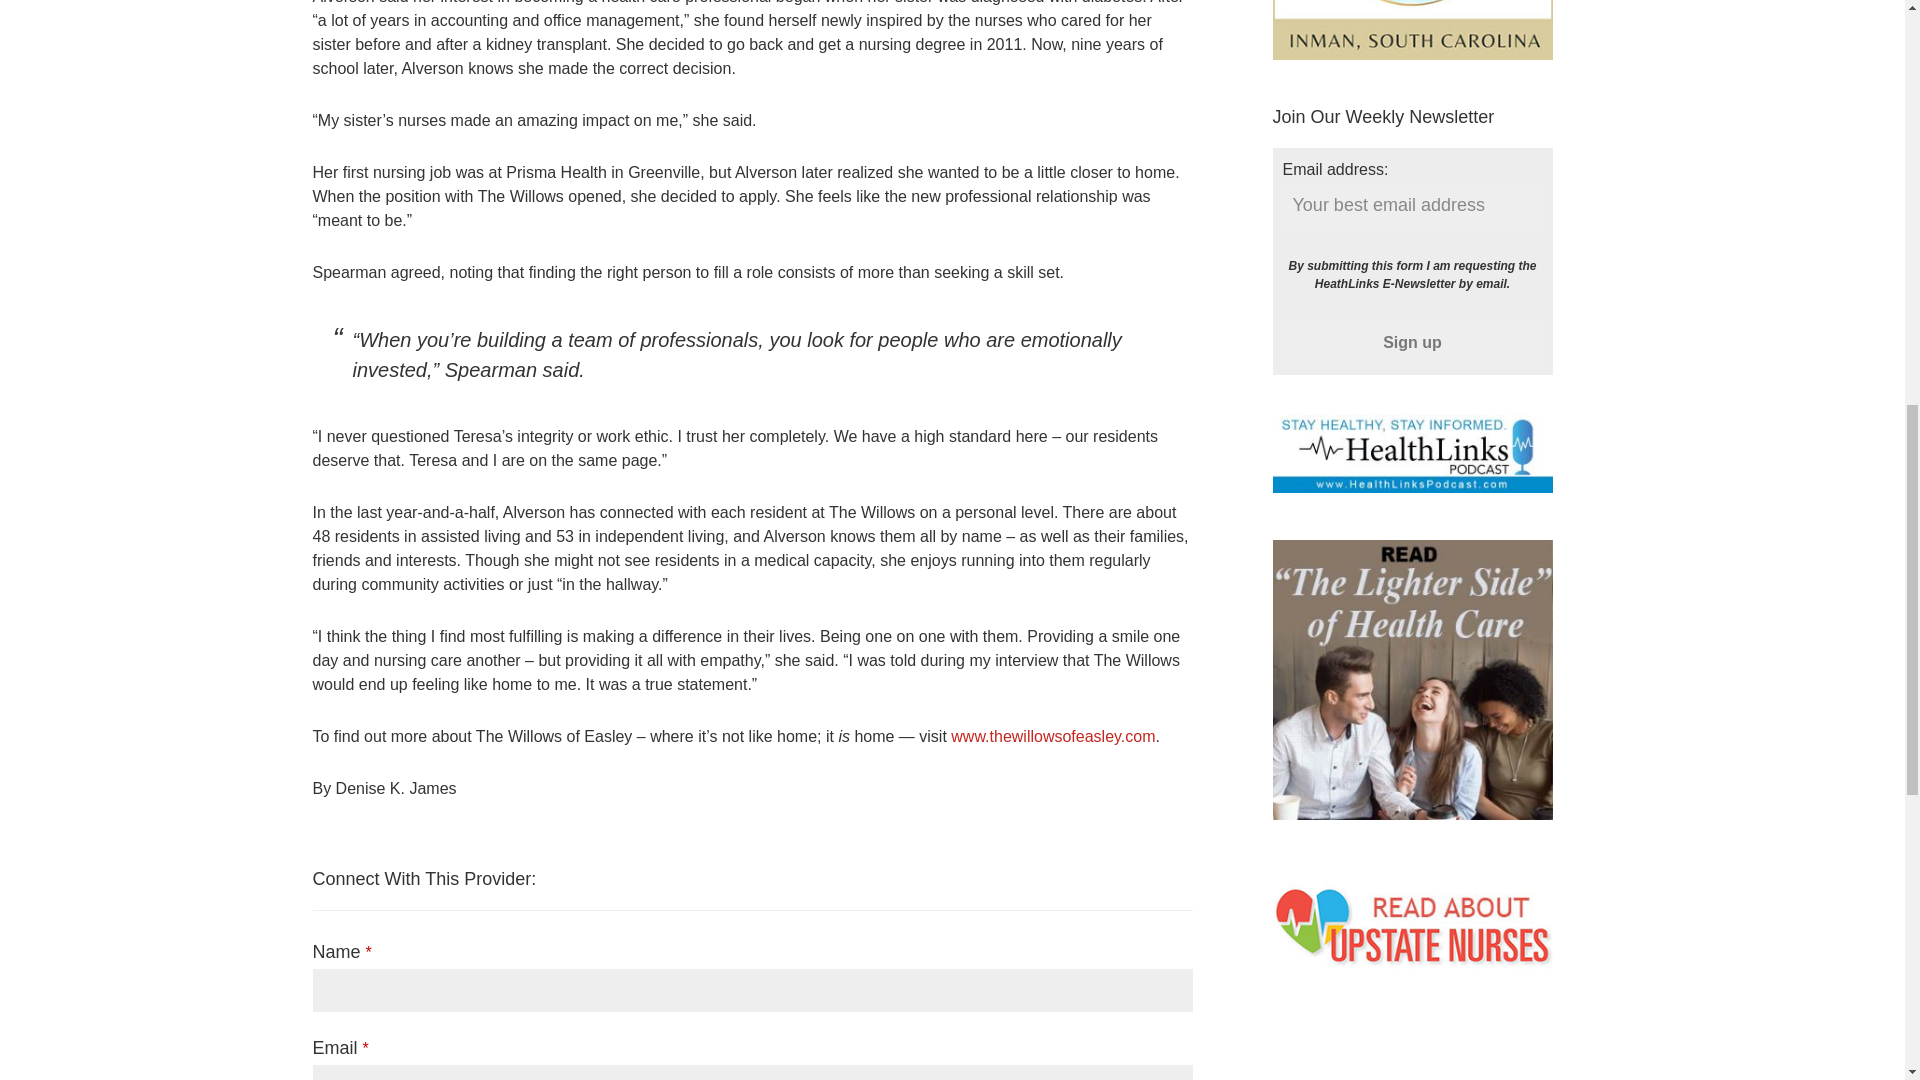 This screenshot has height=1080, width=1920. What do you see at coordinates (1412, 342) in the screenshot?
I see `Sign up` at bounding box center [1412, 342].